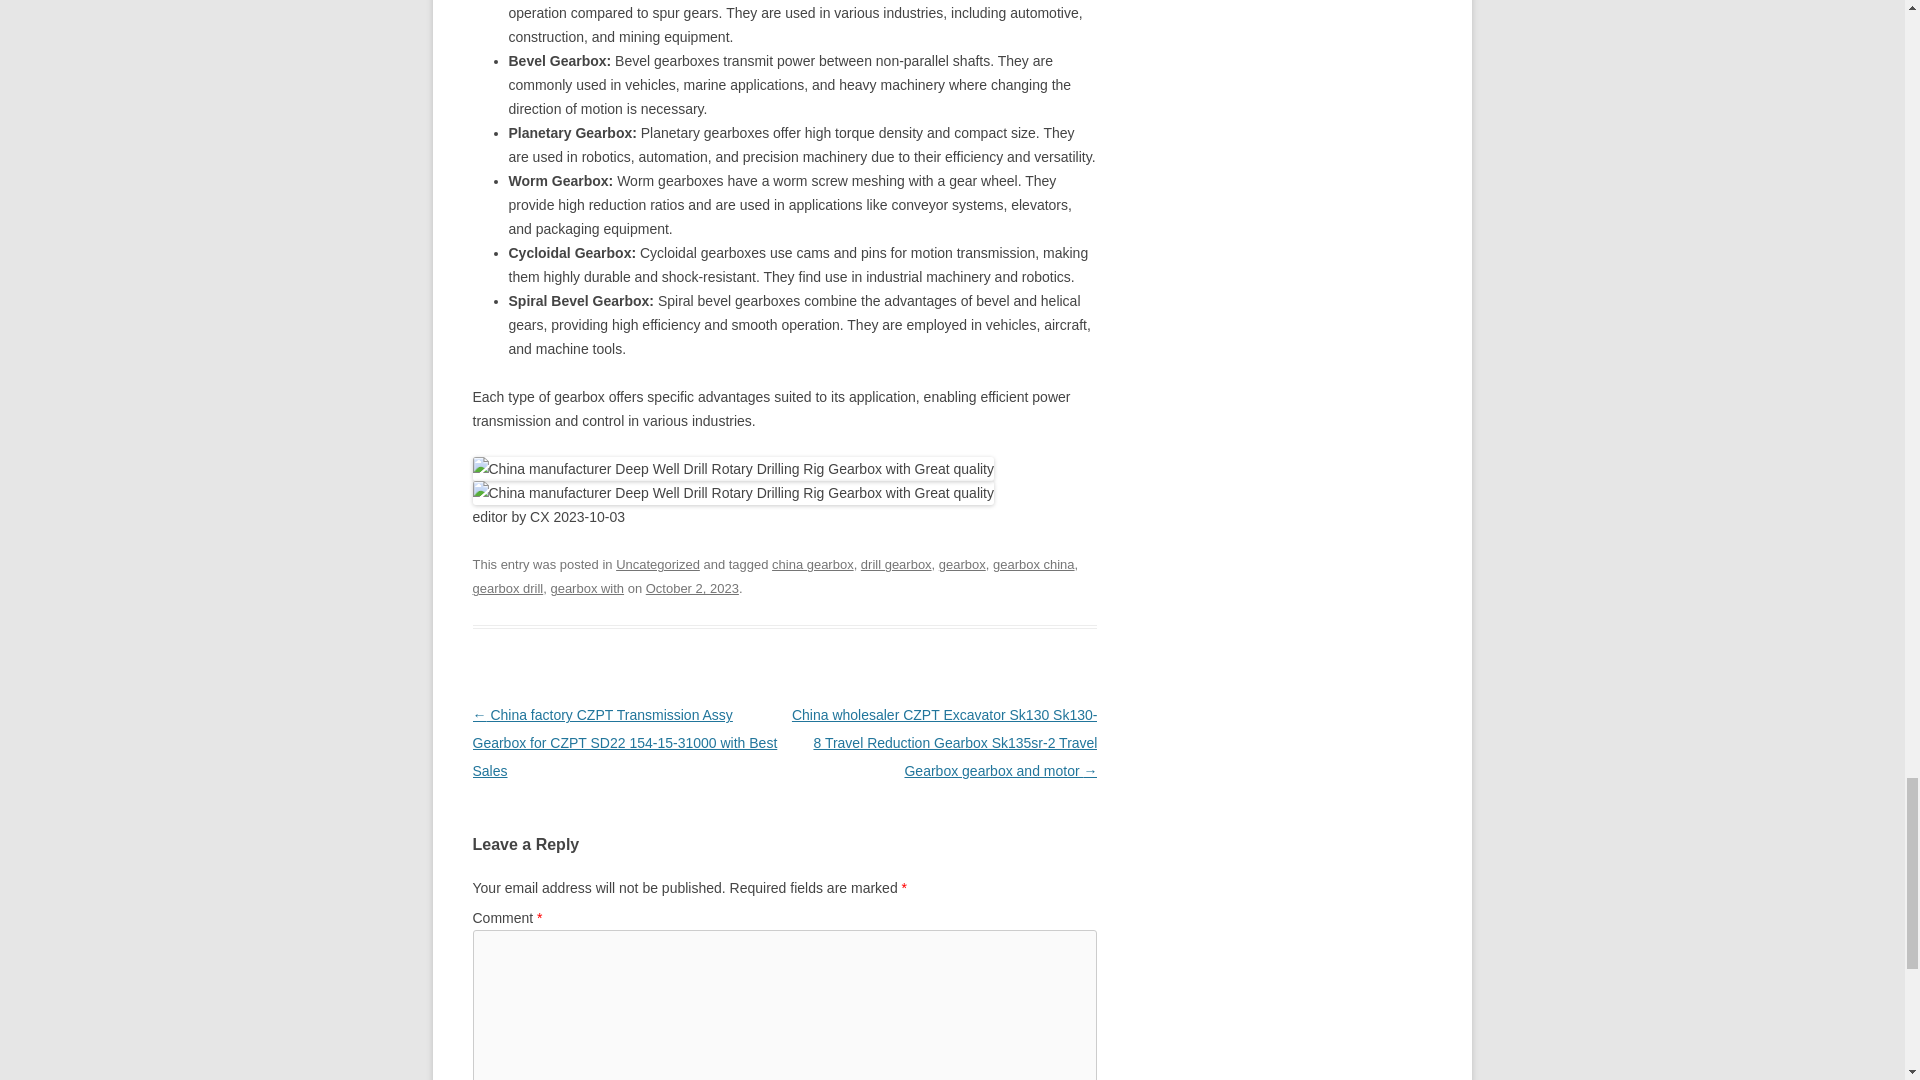 This screenshot has height=1080, width=1920. I want to click on drill gearbox, so click(896, 564).